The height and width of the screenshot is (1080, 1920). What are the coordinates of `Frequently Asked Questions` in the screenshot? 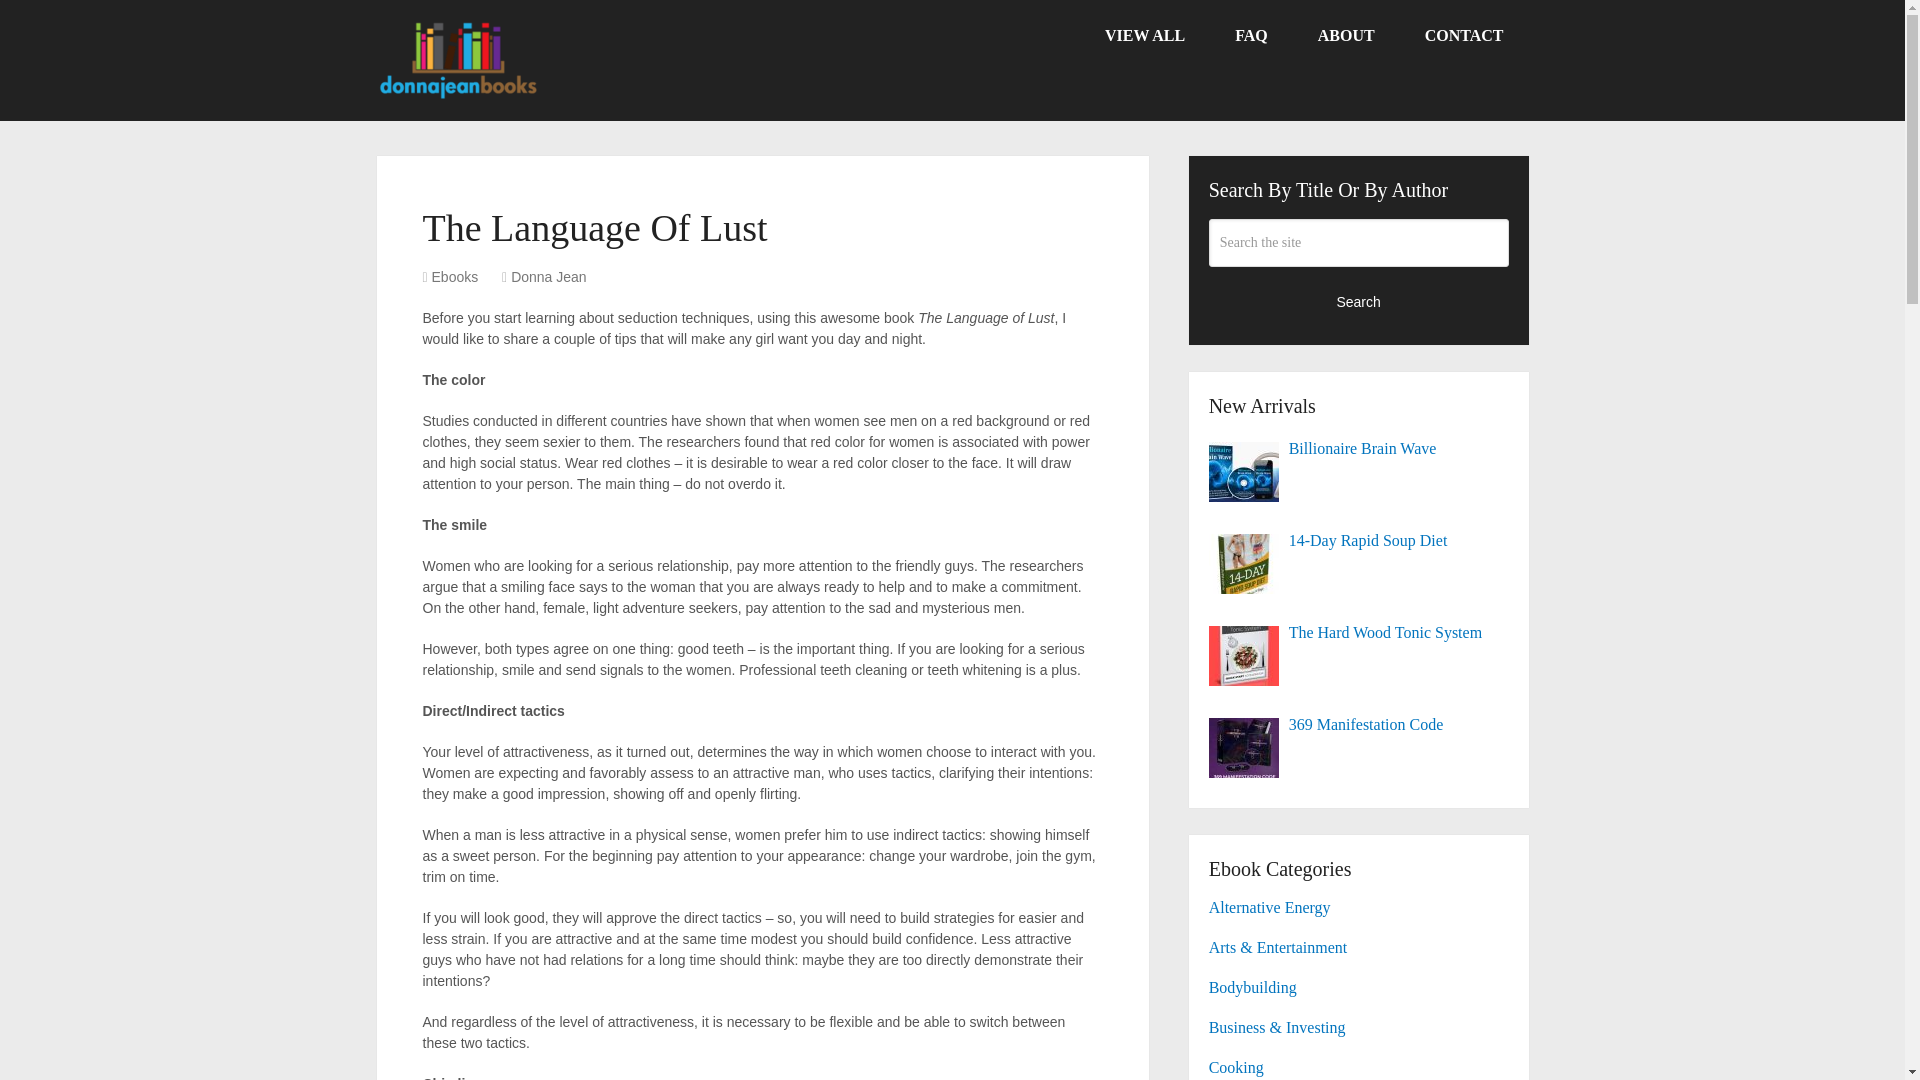 It's located at (1250, 36).